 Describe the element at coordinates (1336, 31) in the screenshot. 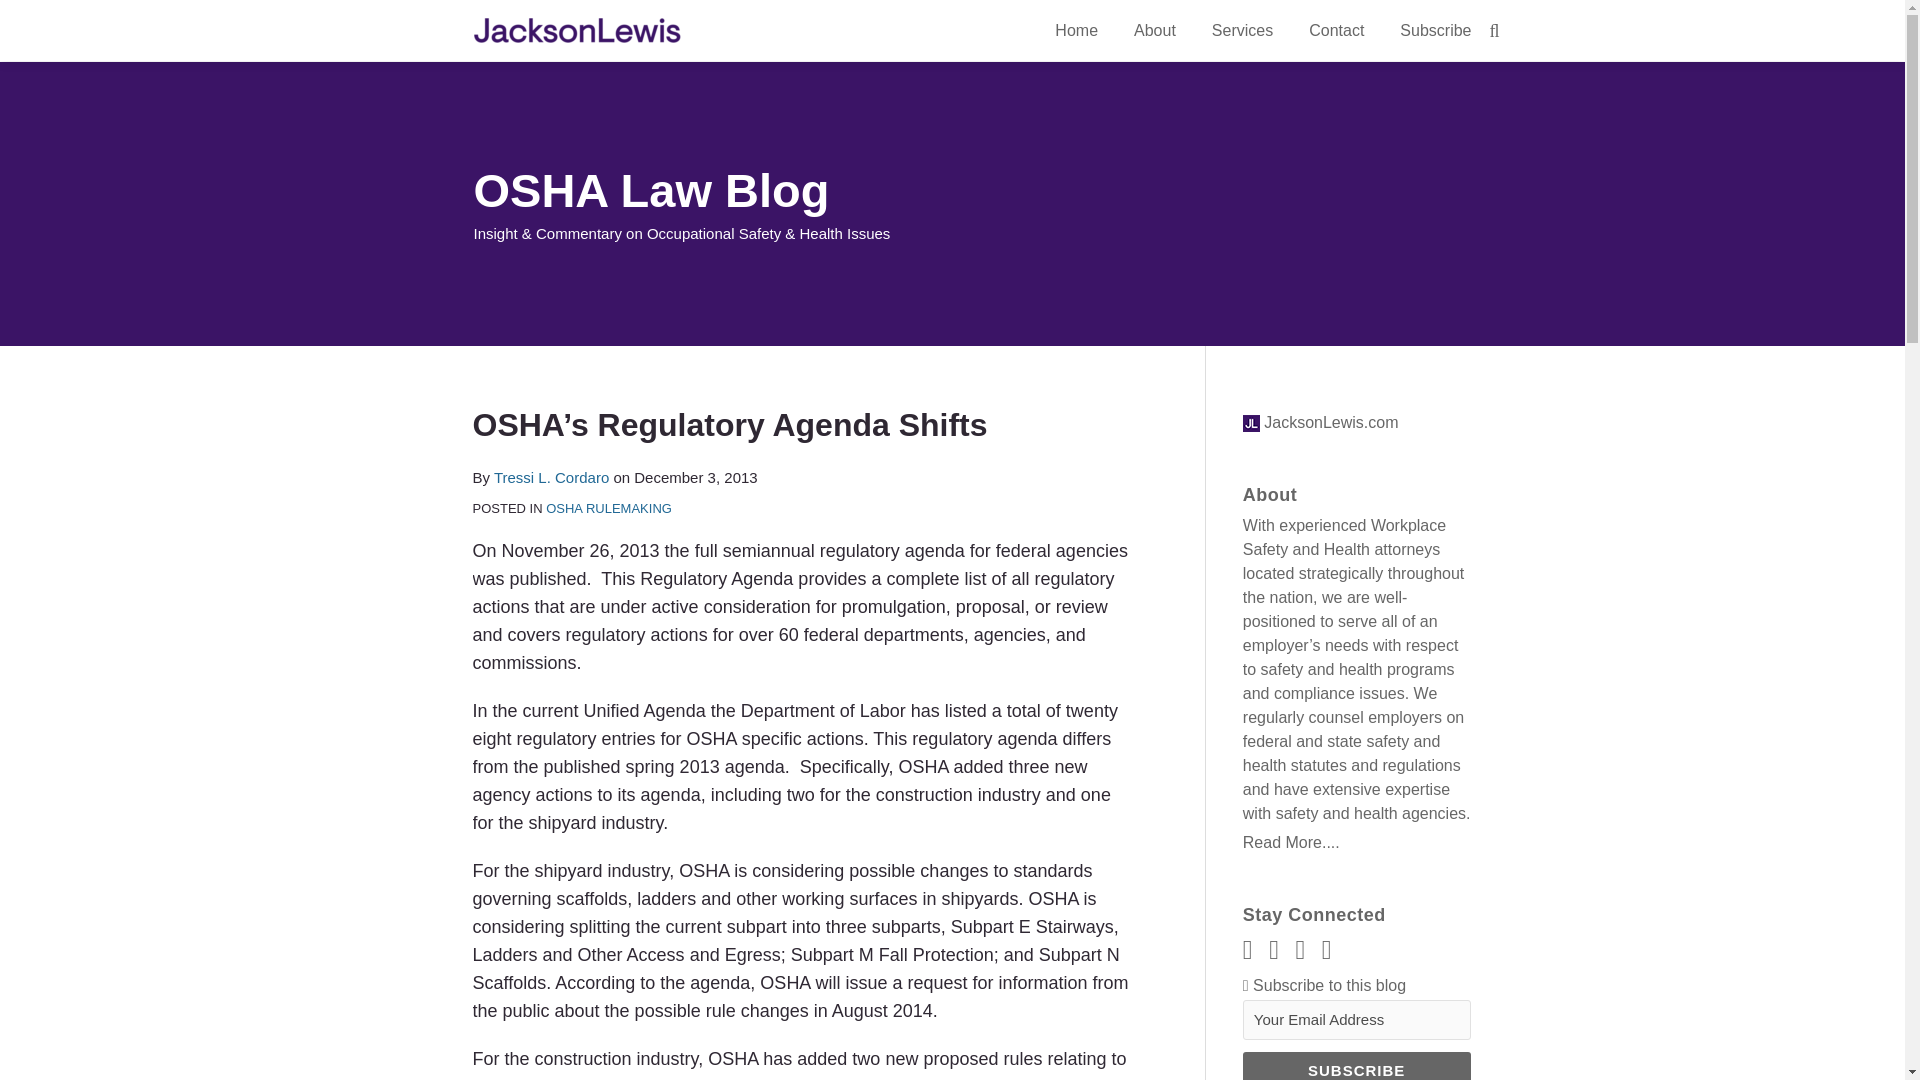

I see `Contact` at that location.